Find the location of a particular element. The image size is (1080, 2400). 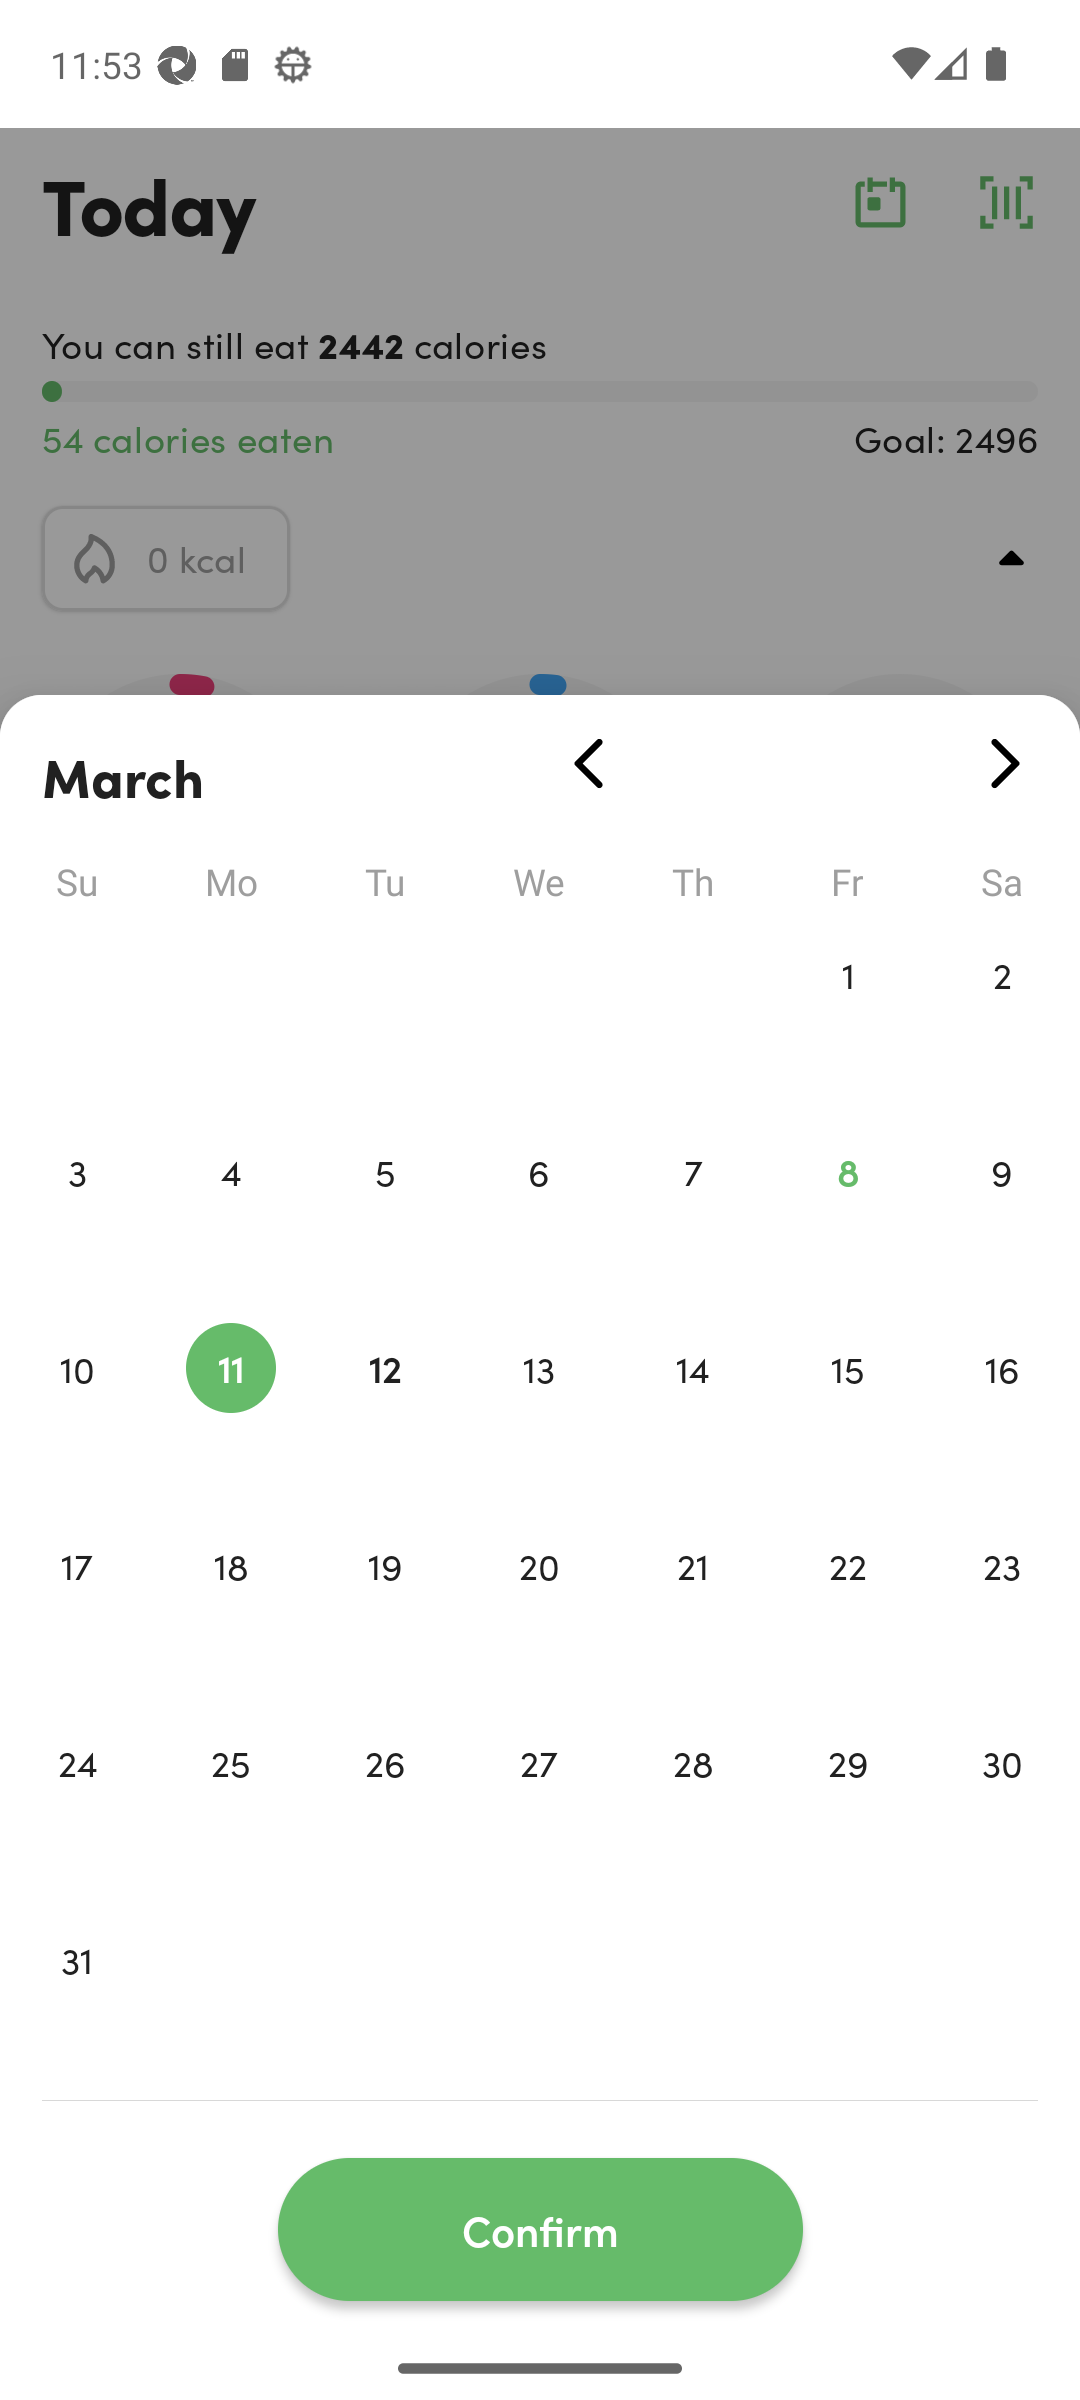

11 is located at coordinates (230, 1410).